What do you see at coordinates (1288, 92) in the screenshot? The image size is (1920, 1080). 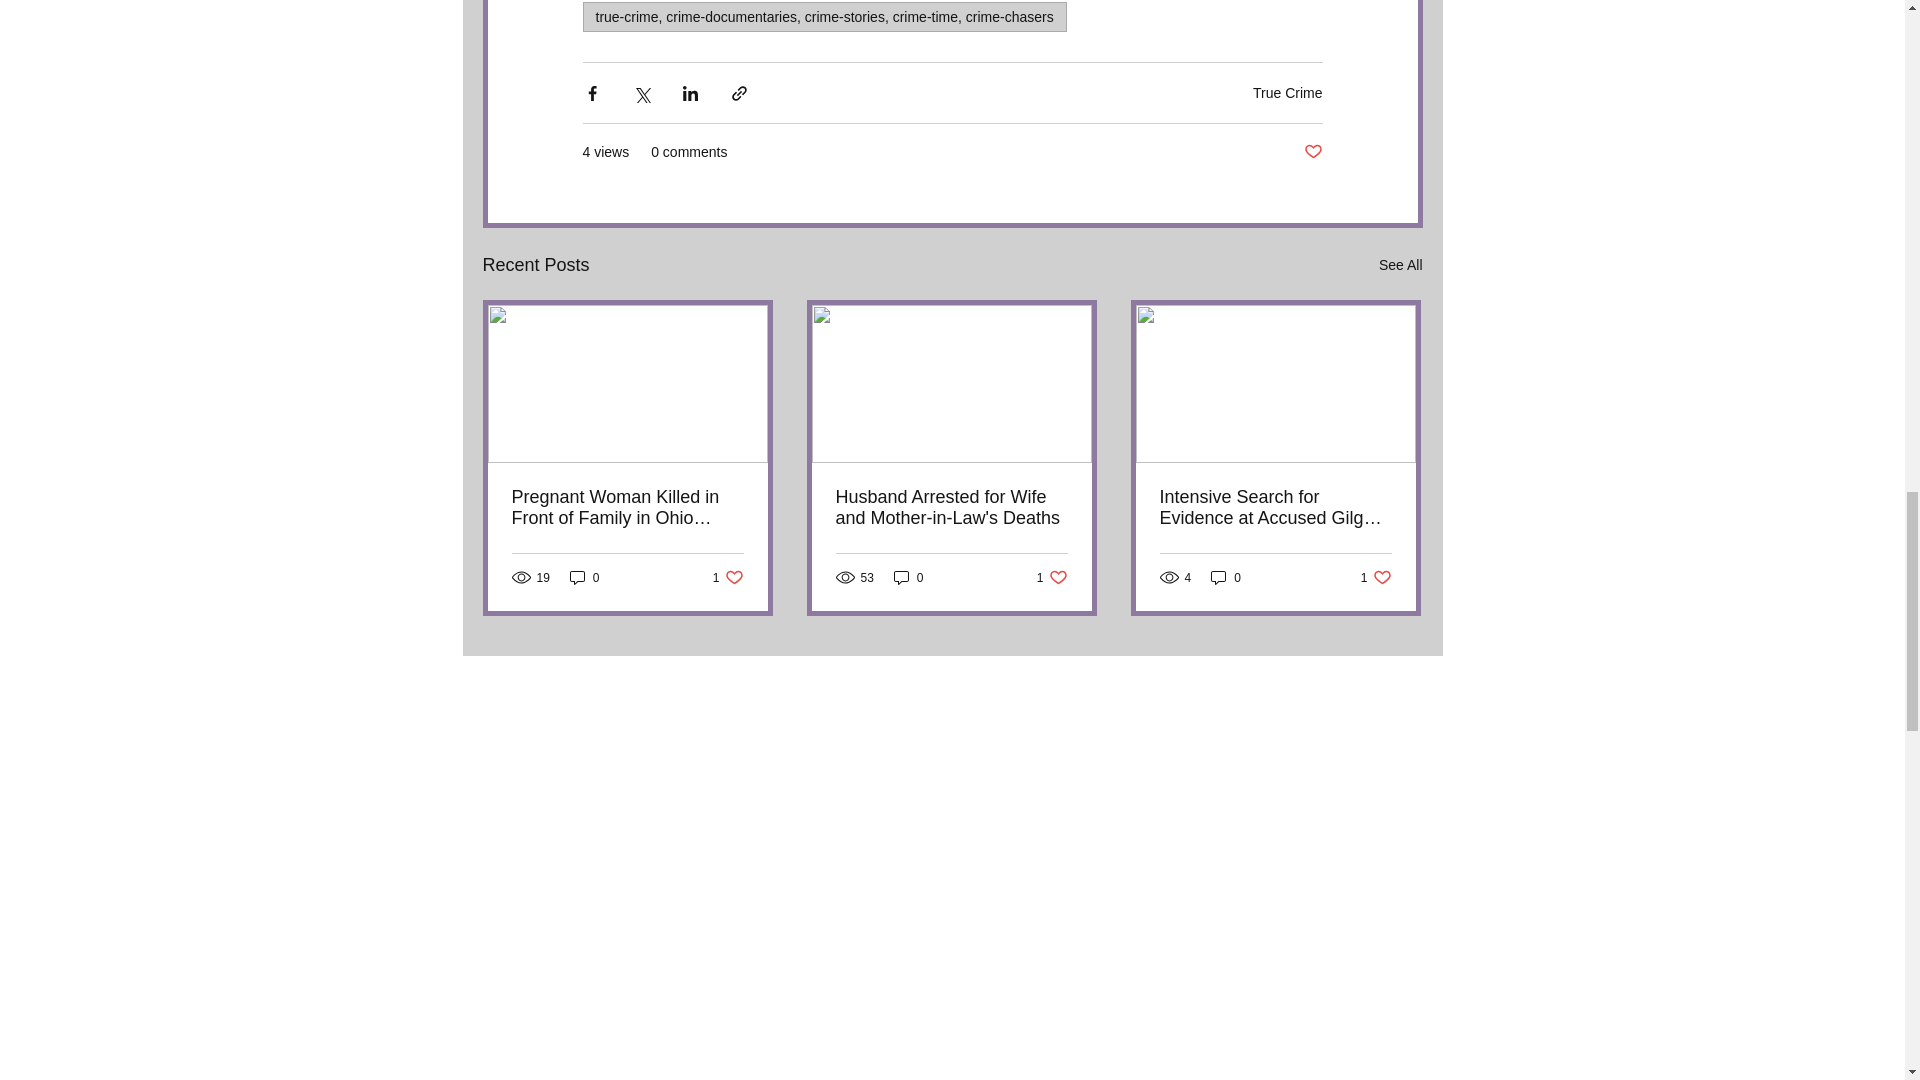 I see `Post not marked as liked` at bounding box center [1288, 92].